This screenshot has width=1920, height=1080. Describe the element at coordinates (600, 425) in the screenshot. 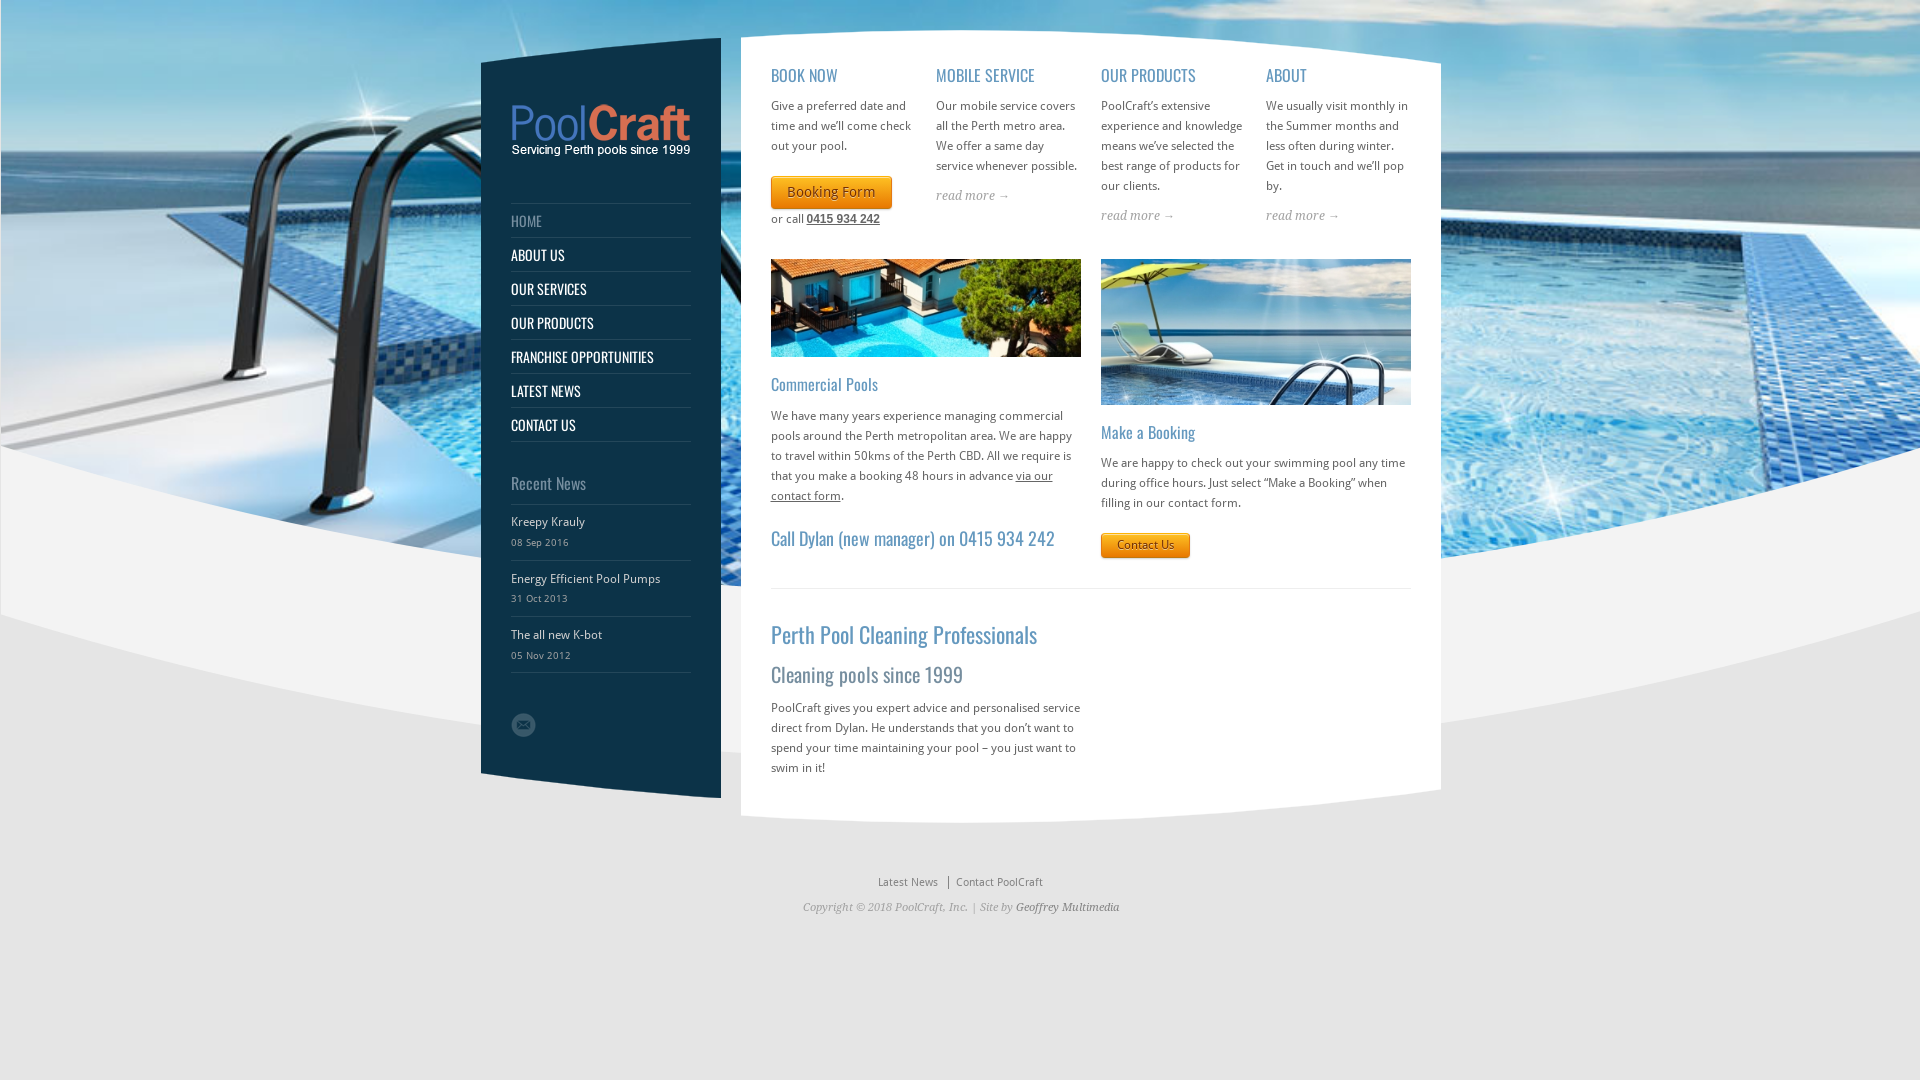

I see `CONTACT US` at that location.